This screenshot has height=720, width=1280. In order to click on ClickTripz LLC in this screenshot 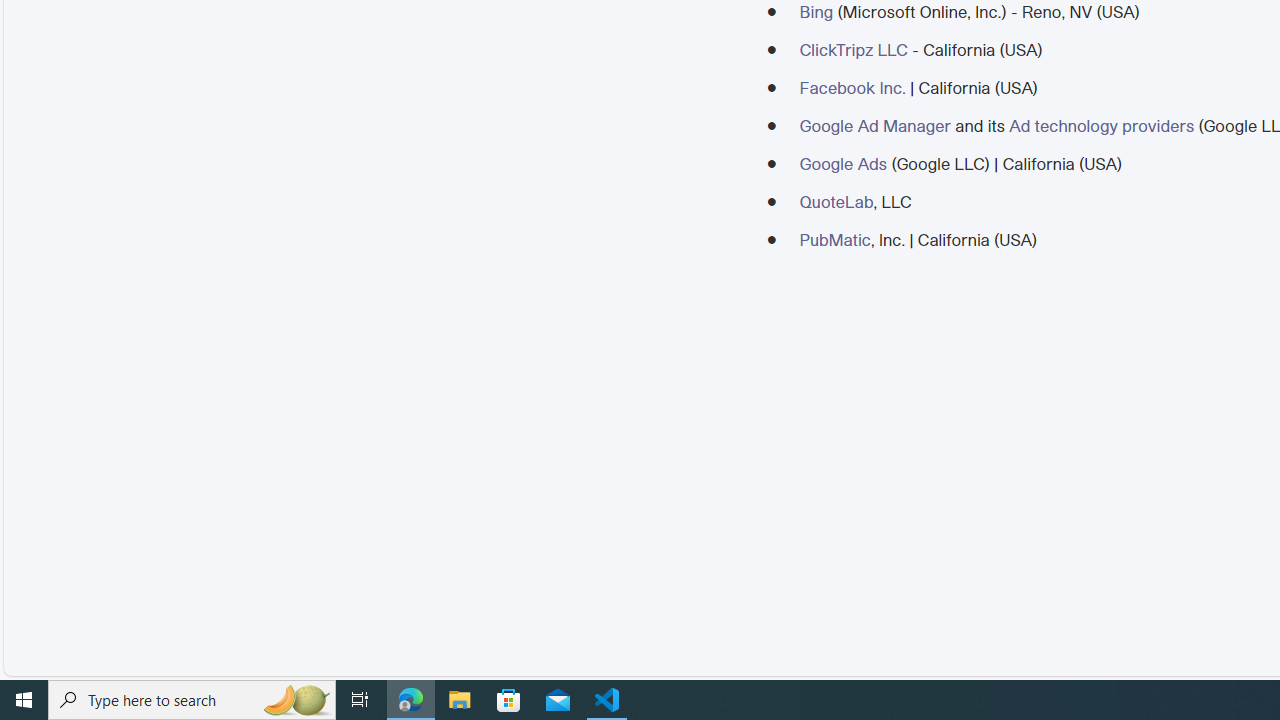, I will do `click(852, 50)`.